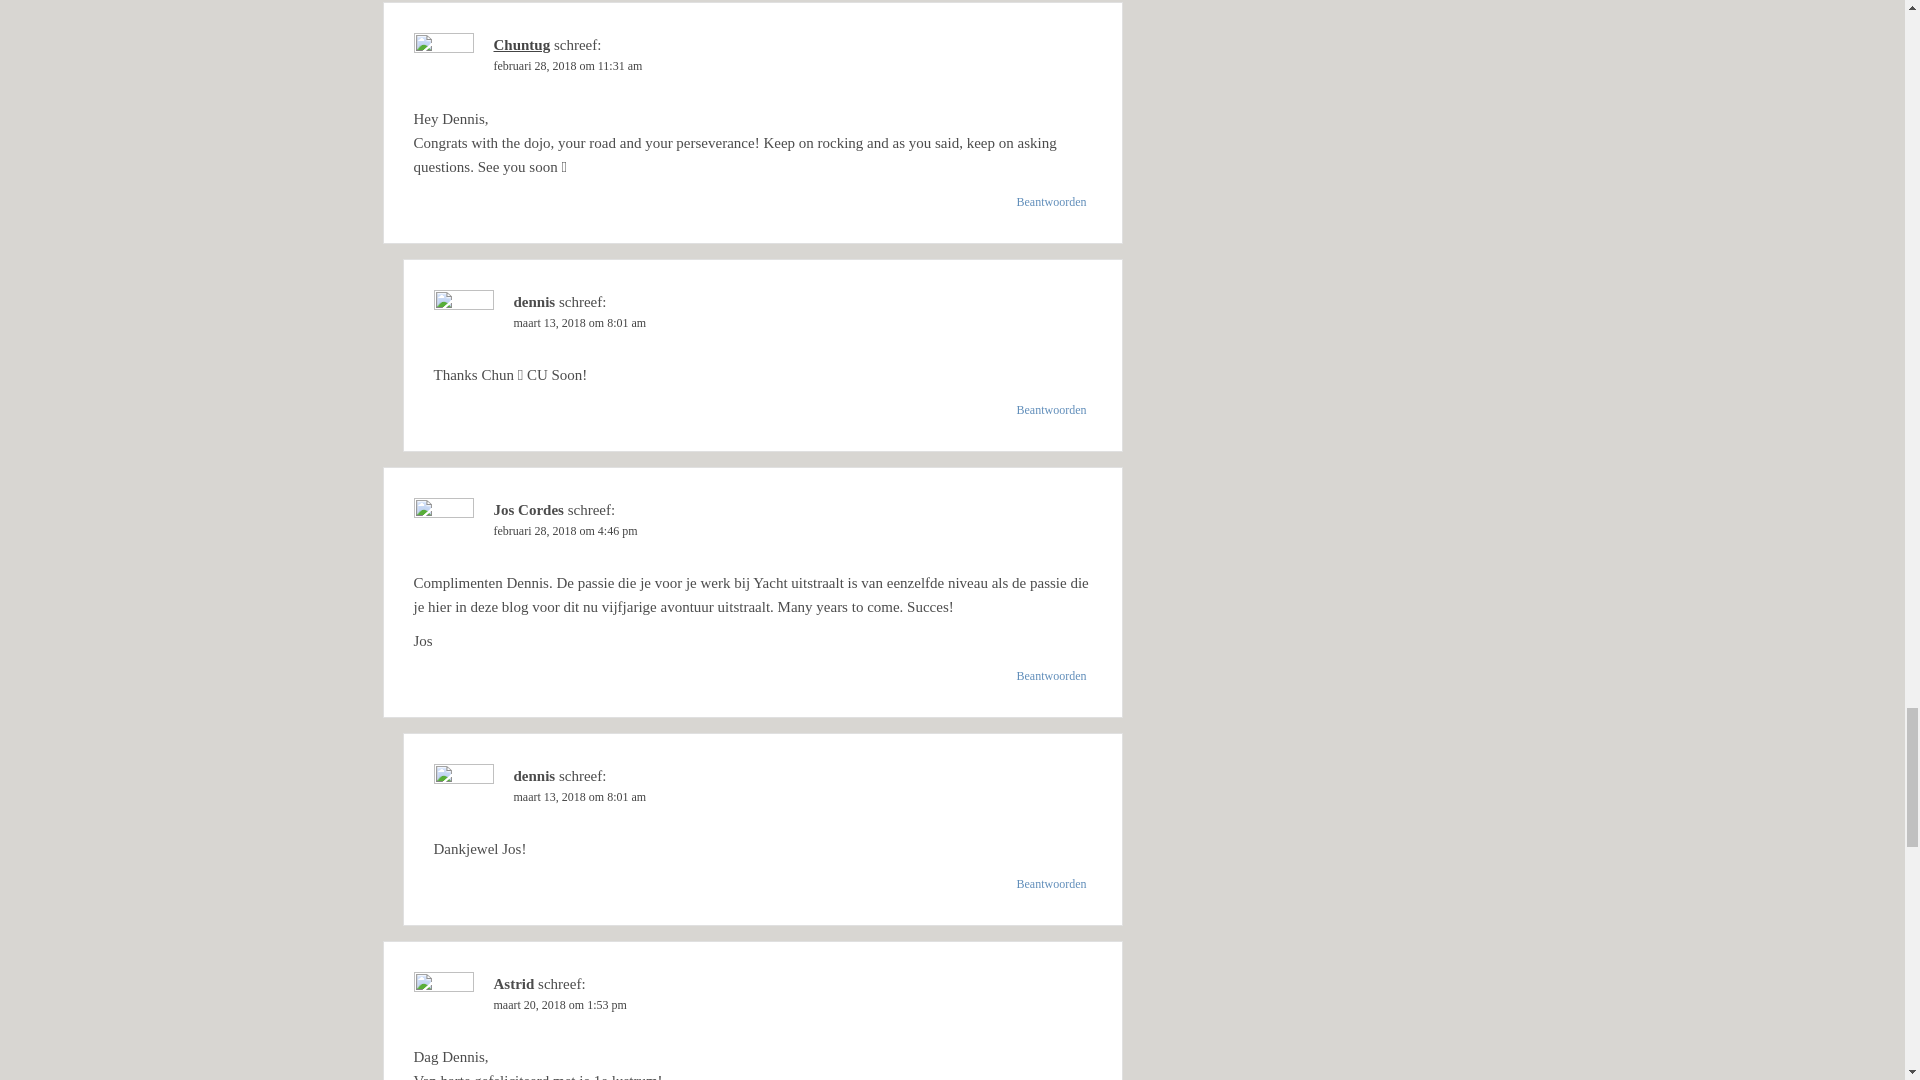 This screenshot has height=1080, width=1920. Describe the element at coordinates (1052, 676) in the screenshot. I see `Beantwoorden` at that location.